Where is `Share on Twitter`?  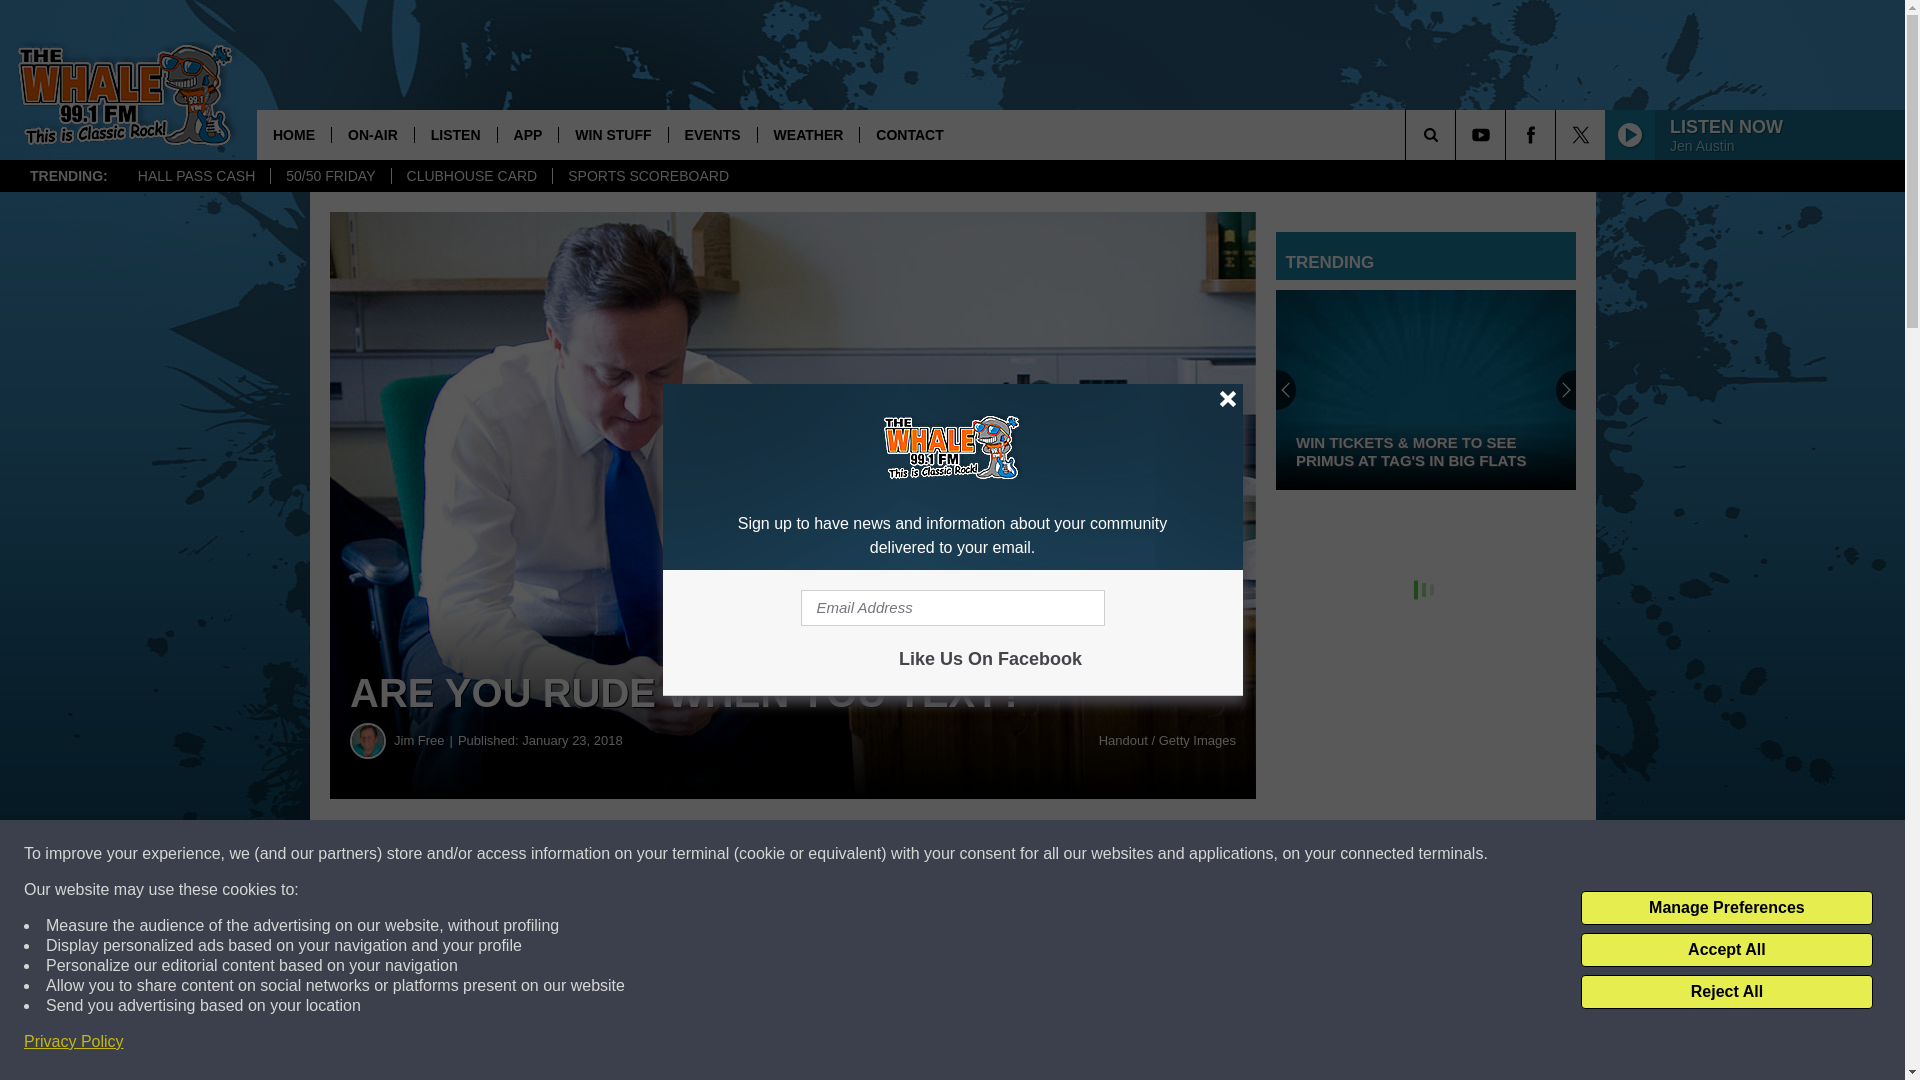 Share on Twitter is located at coordinates (978, 854).